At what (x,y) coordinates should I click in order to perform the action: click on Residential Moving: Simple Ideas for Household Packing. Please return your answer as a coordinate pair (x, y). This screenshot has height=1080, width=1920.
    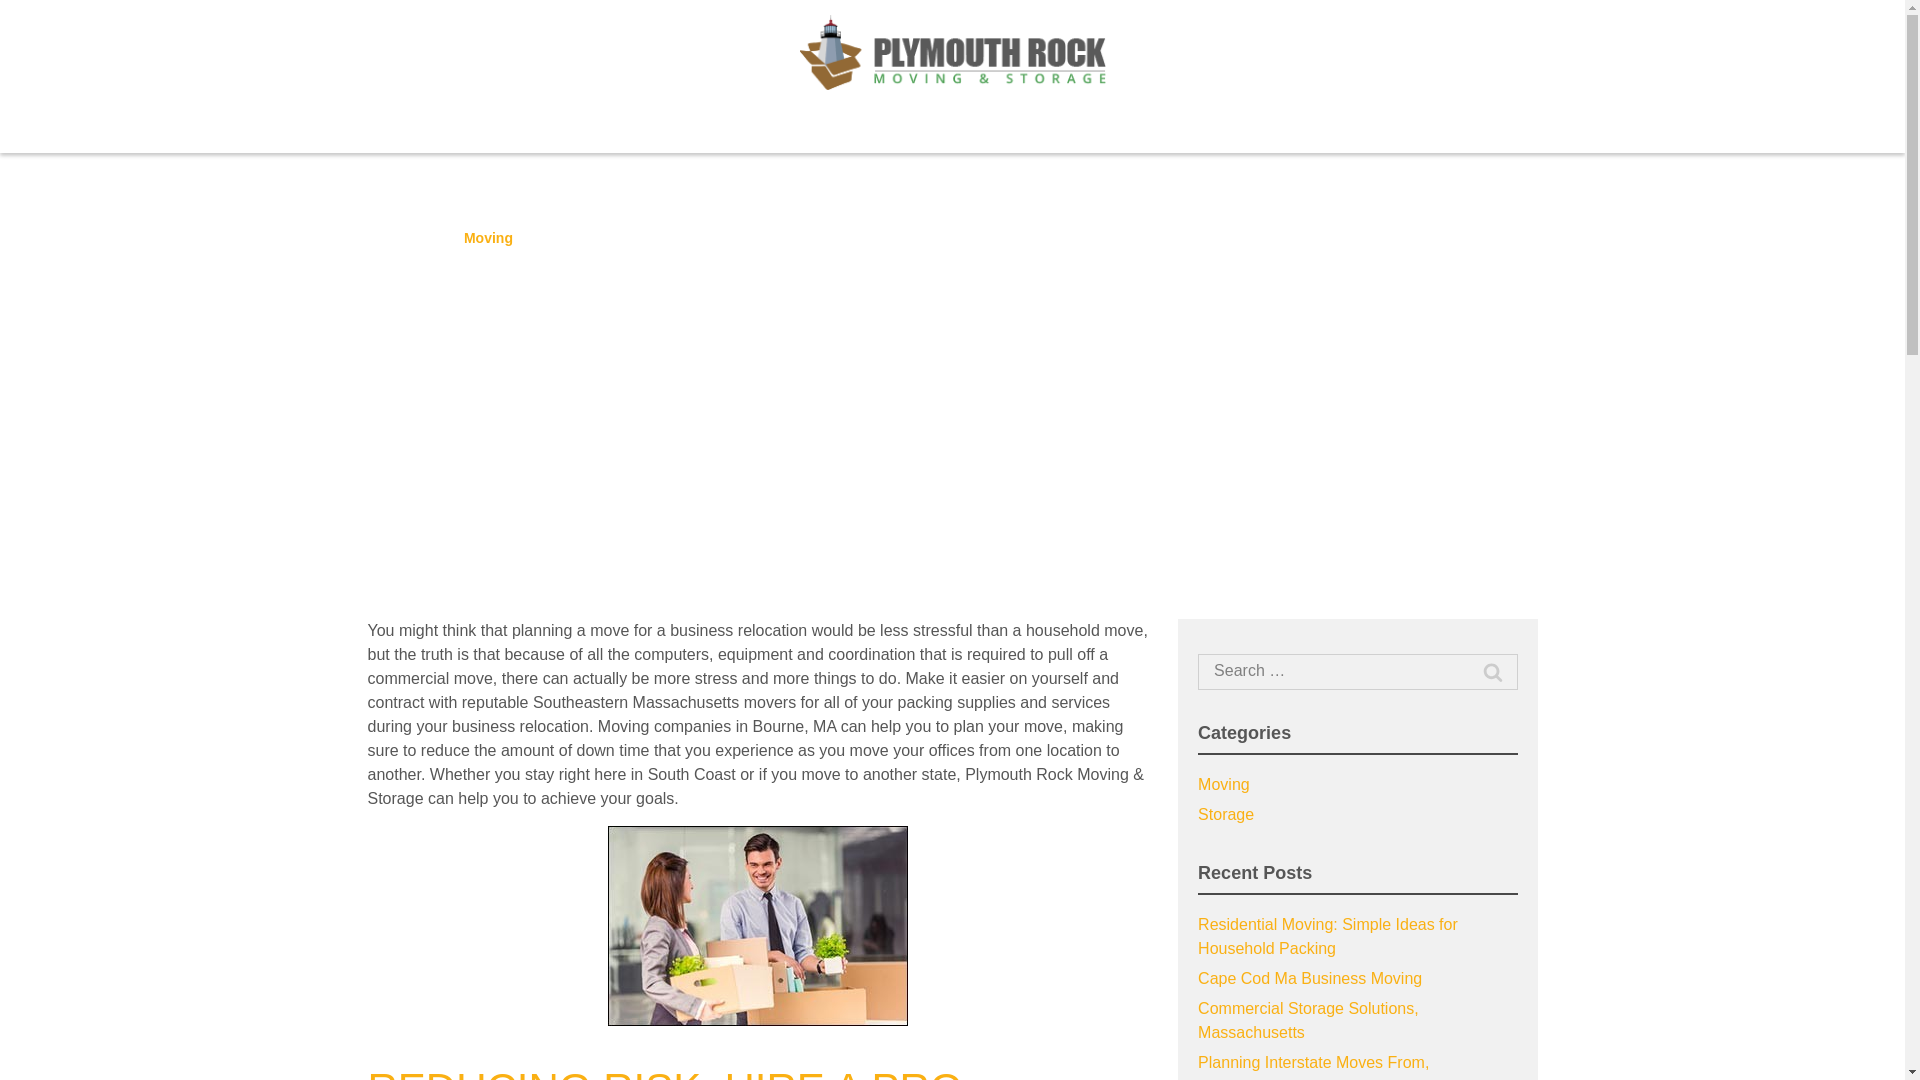
    Looking at the image, I should click on (1328, 936).